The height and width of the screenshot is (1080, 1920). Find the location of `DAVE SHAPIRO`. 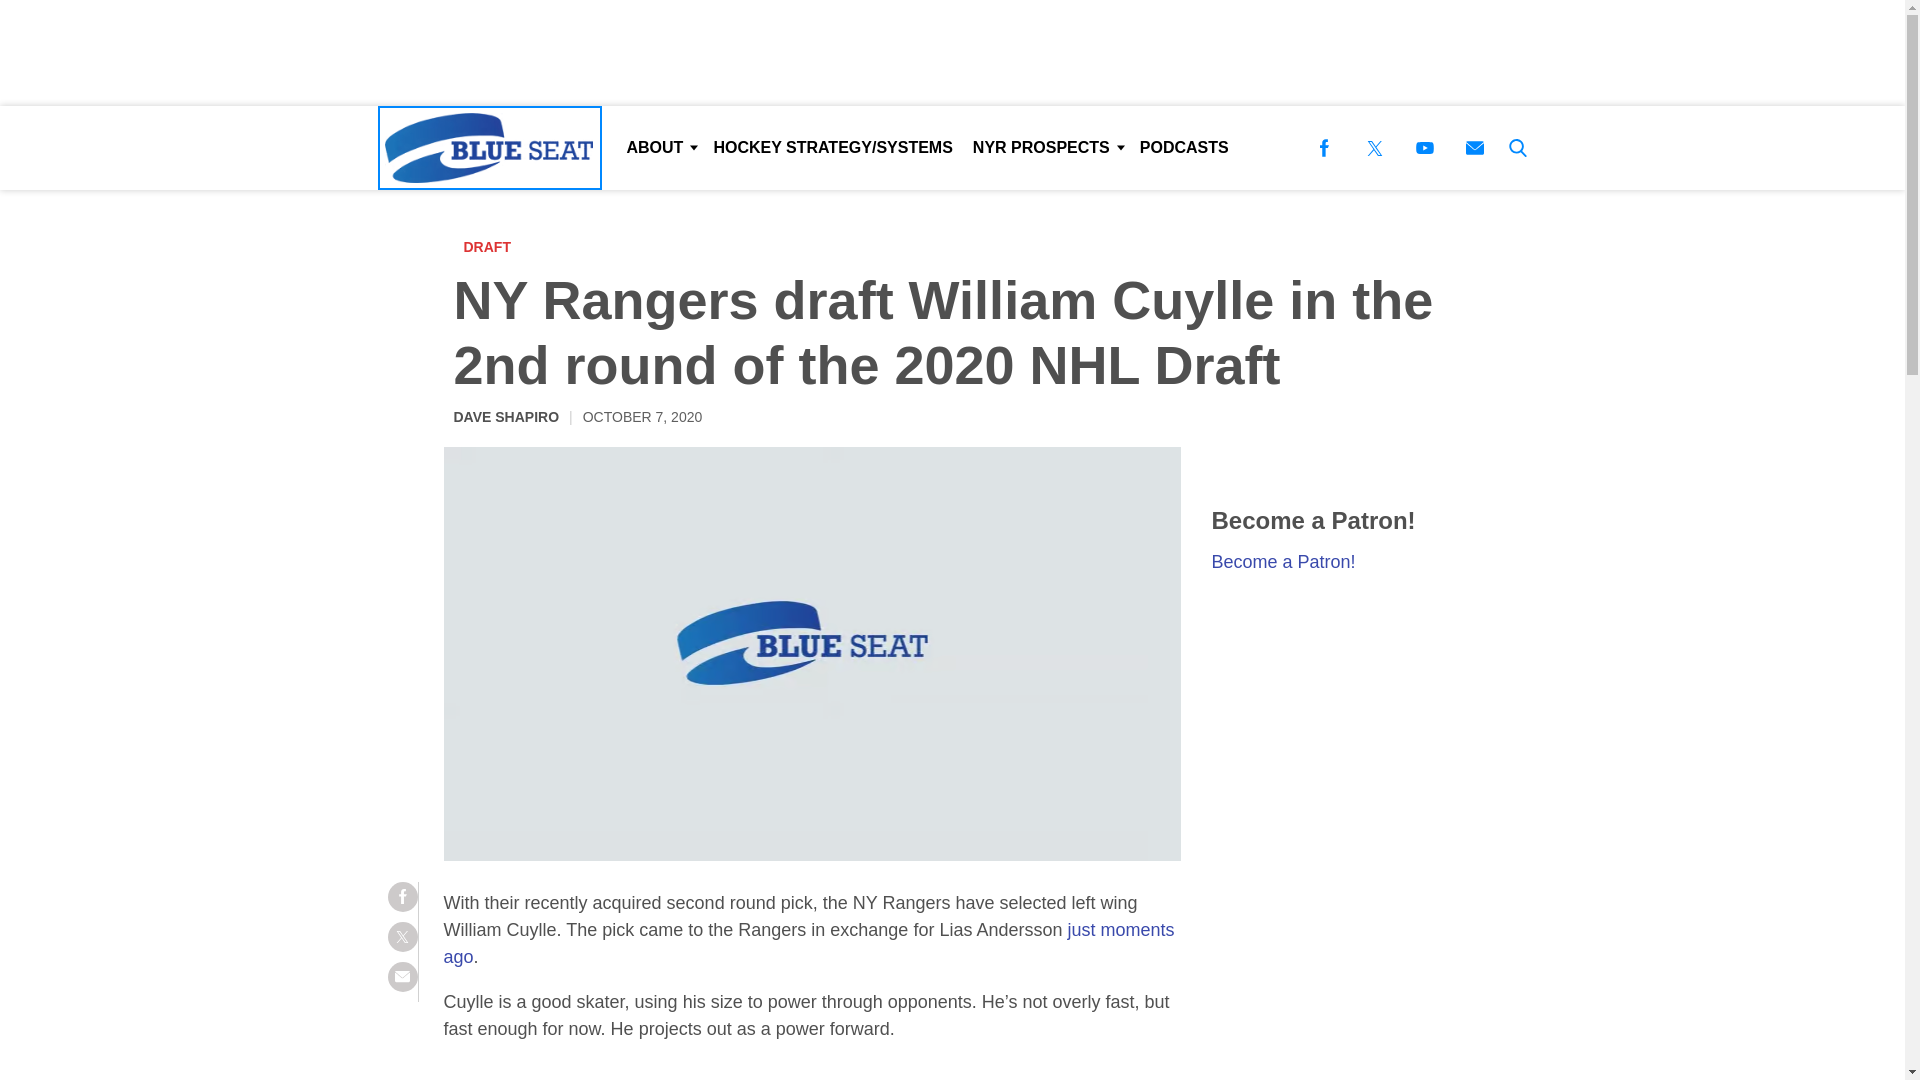

DAVE SHAPIRO is located at coordinates (506, 416).